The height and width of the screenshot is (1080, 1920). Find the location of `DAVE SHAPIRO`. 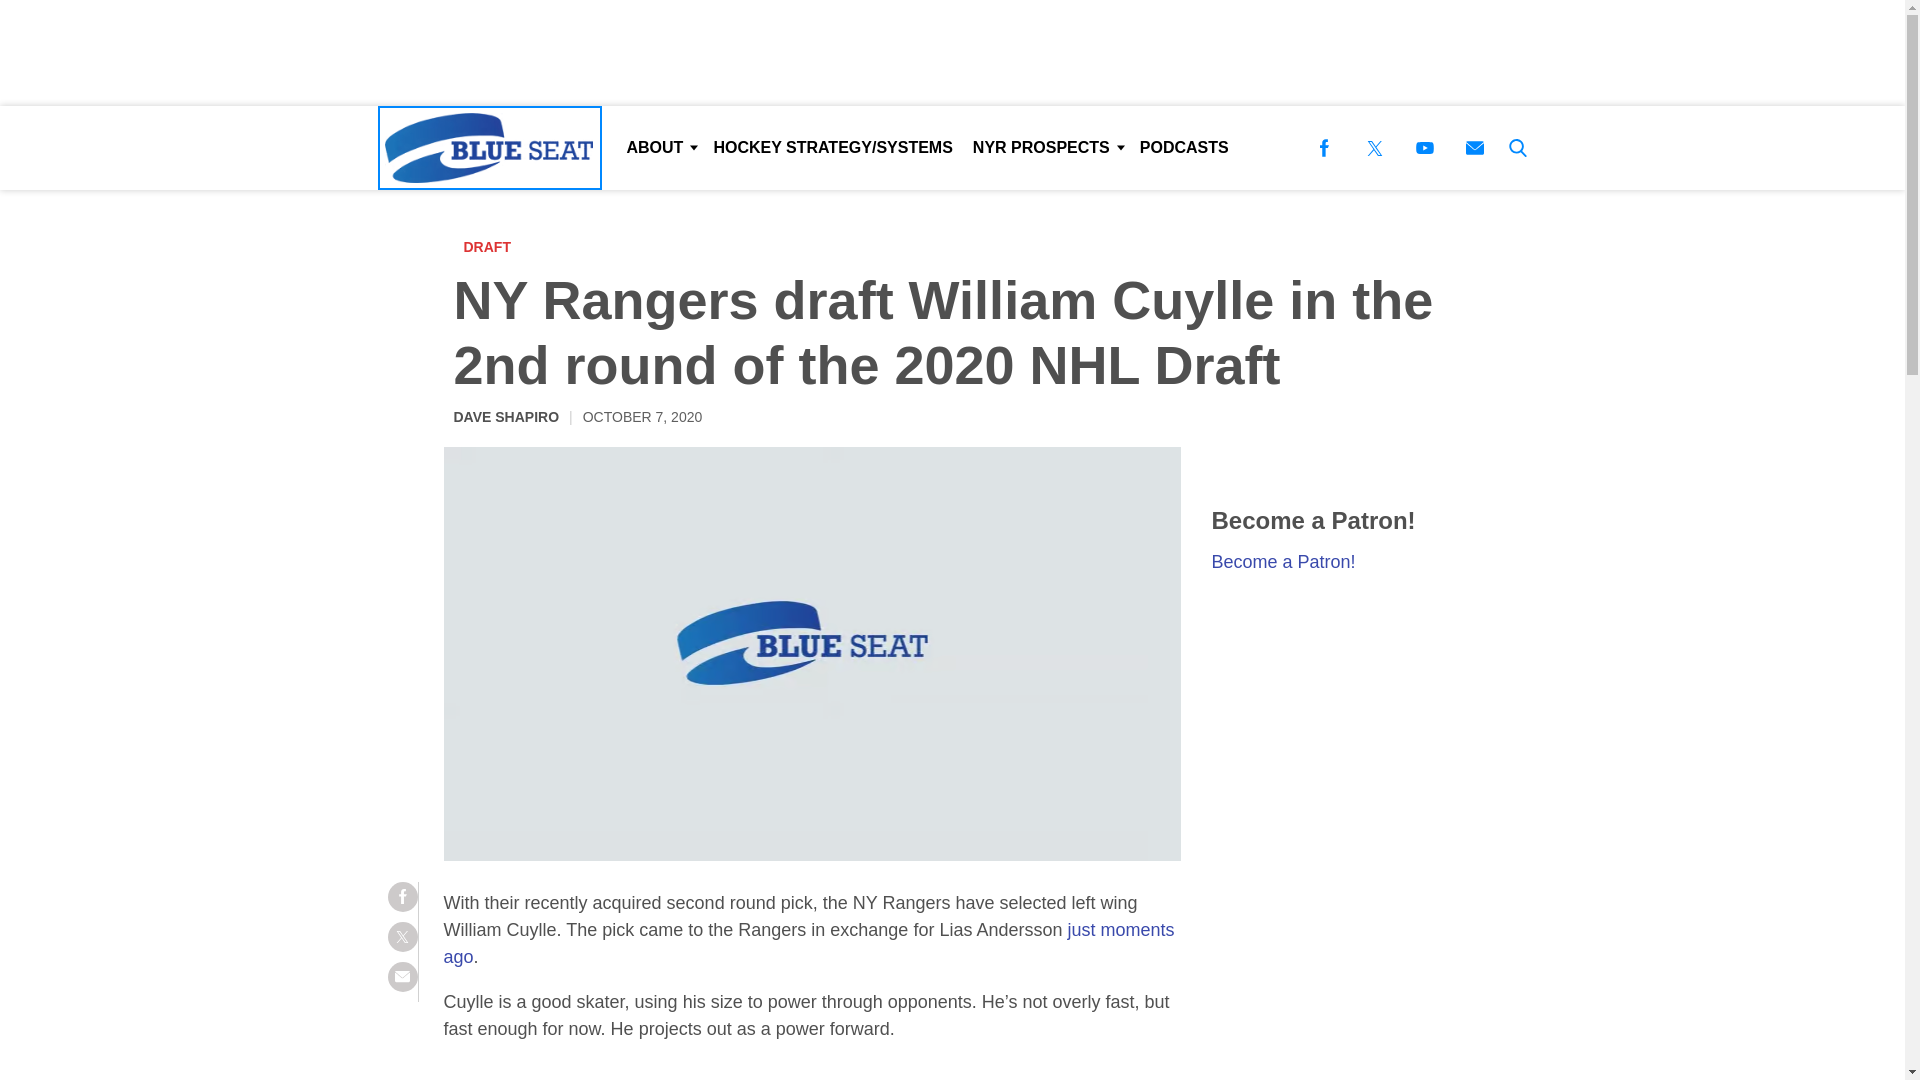

DAVE SHAPIRO is located at coordinates (506, 416).